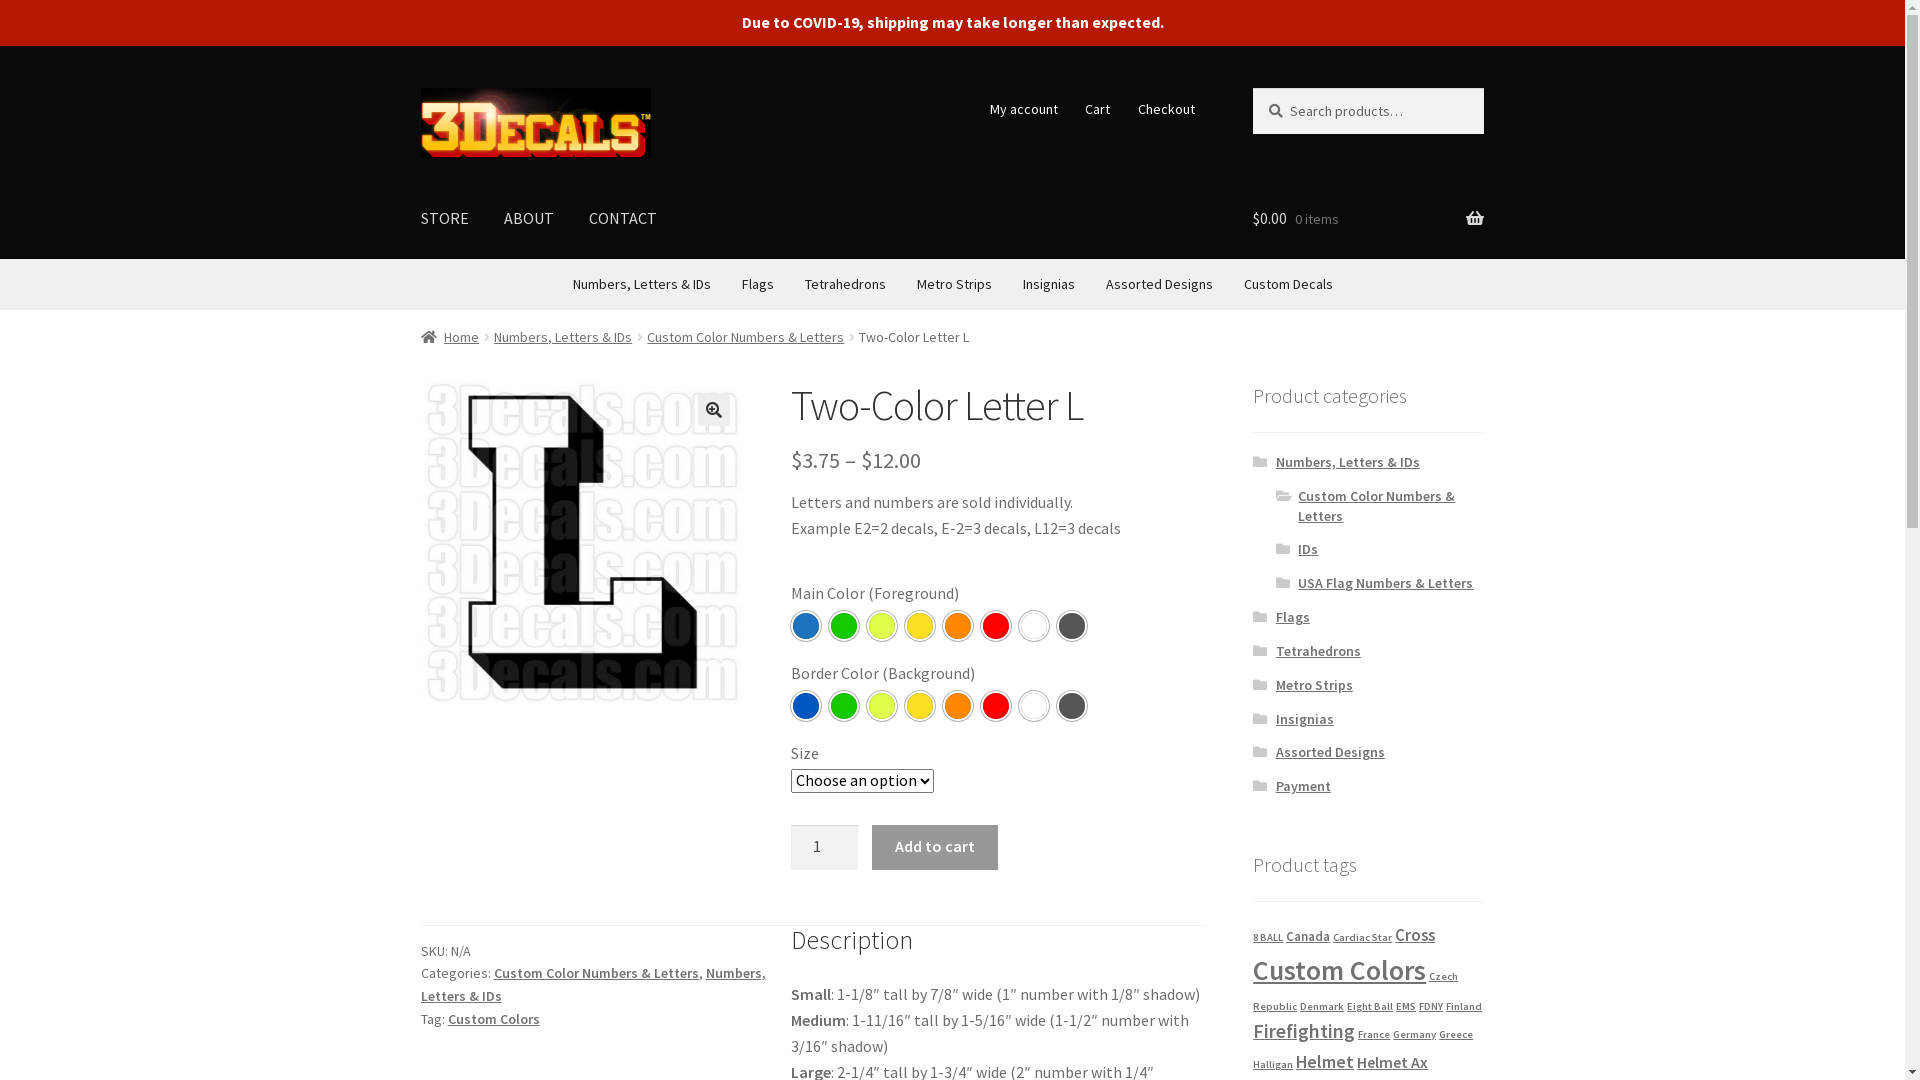 The width and height of the screenshot is (1920, 1080). What do you see at coordinates (996, 706) in the screenshot?
I see `Red` at bounding box center [996, 706].